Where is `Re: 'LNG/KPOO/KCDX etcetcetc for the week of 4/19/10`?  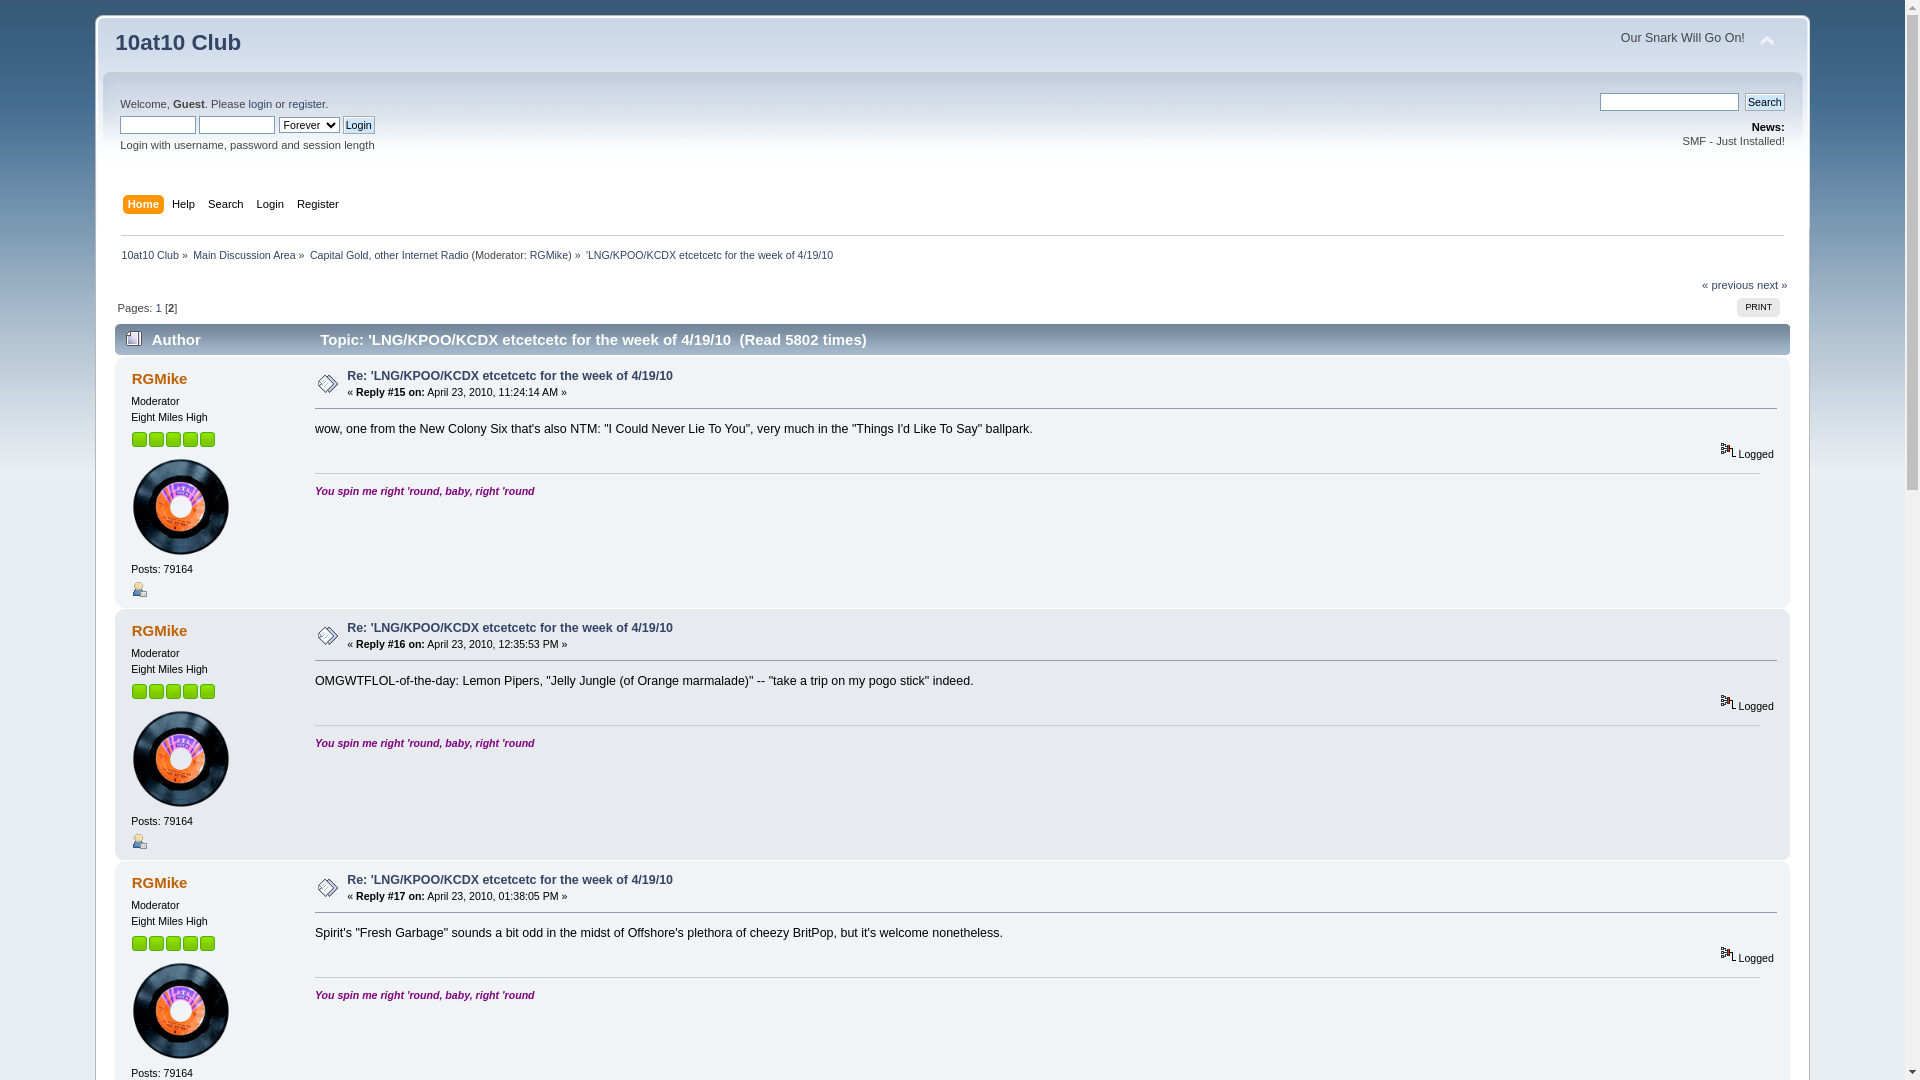
Re: 'LNG/KPOO/KCDX etcetcetc for the week of 4/19/10 is located at coordinates (510, 880).